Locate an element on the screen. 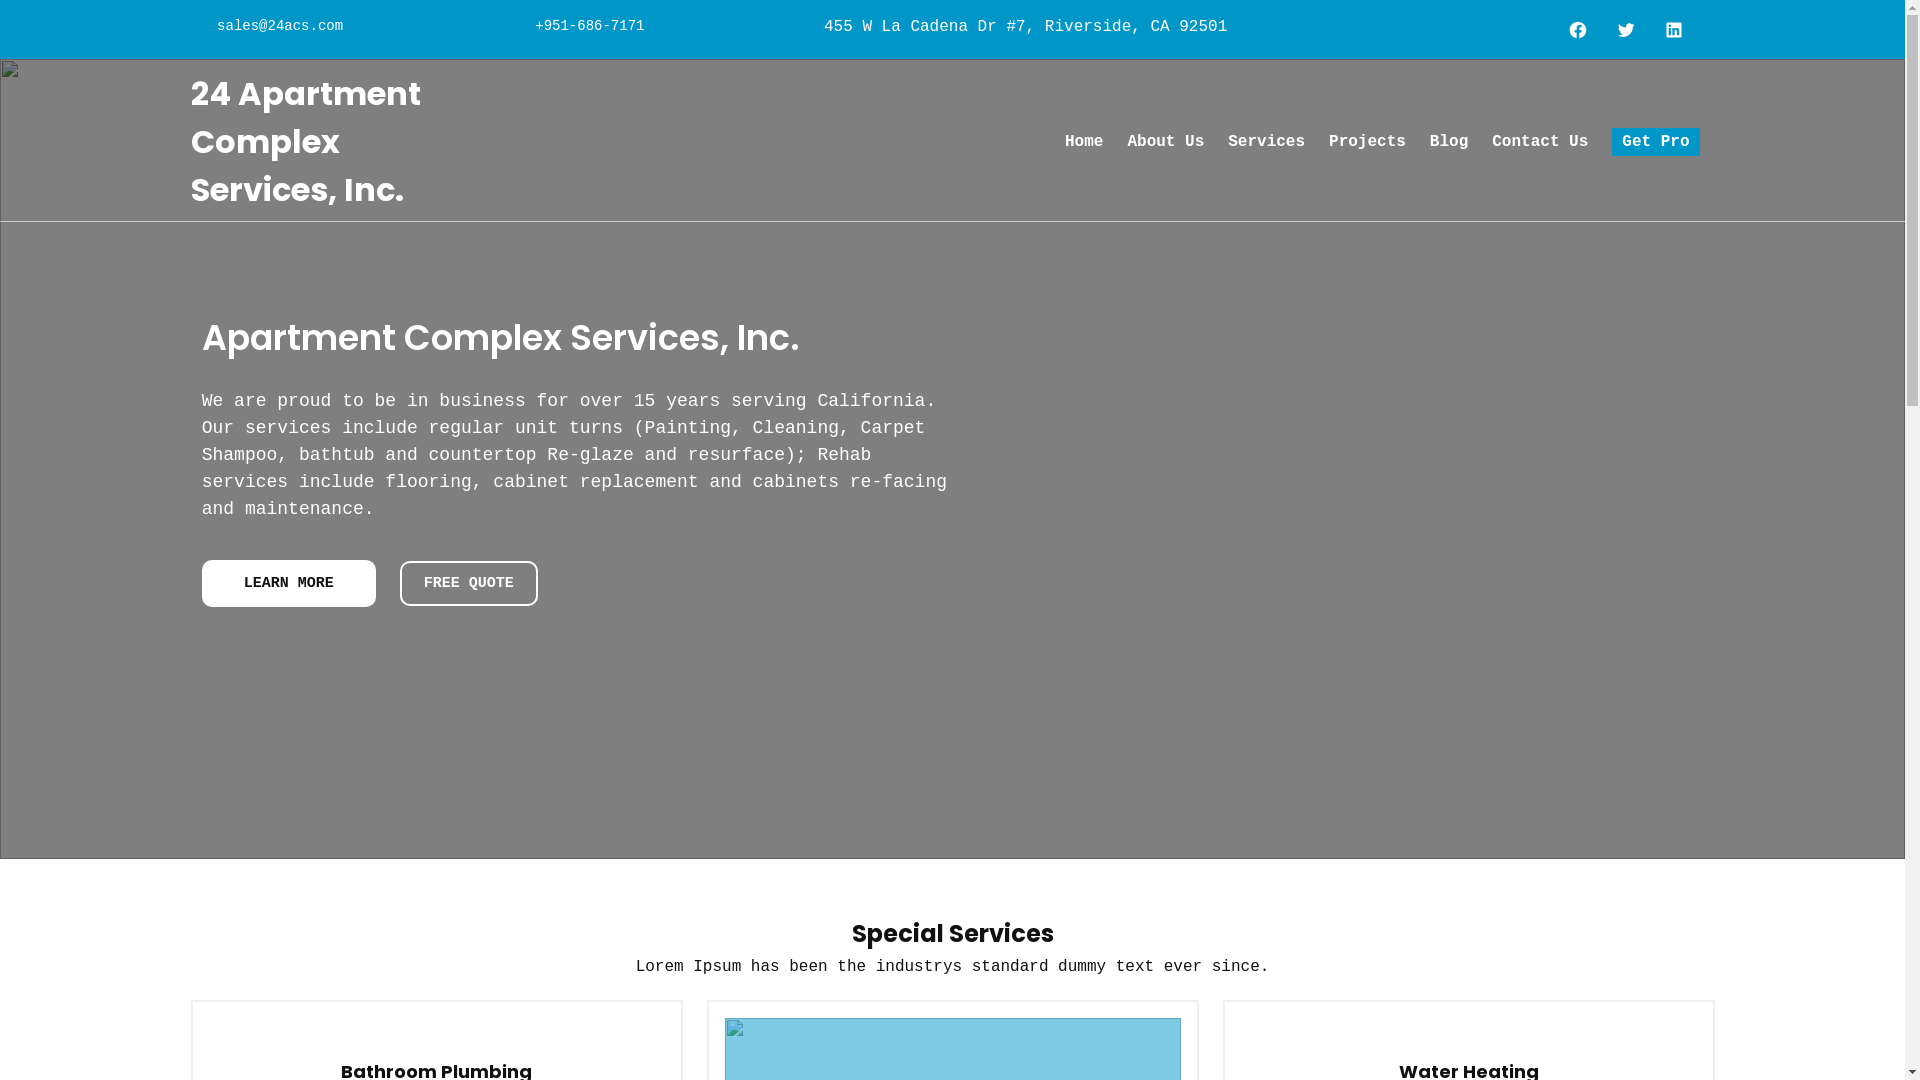 The height and width of the screenshot is (1080, 1920). About Us is located at coordinates (1166, 142).